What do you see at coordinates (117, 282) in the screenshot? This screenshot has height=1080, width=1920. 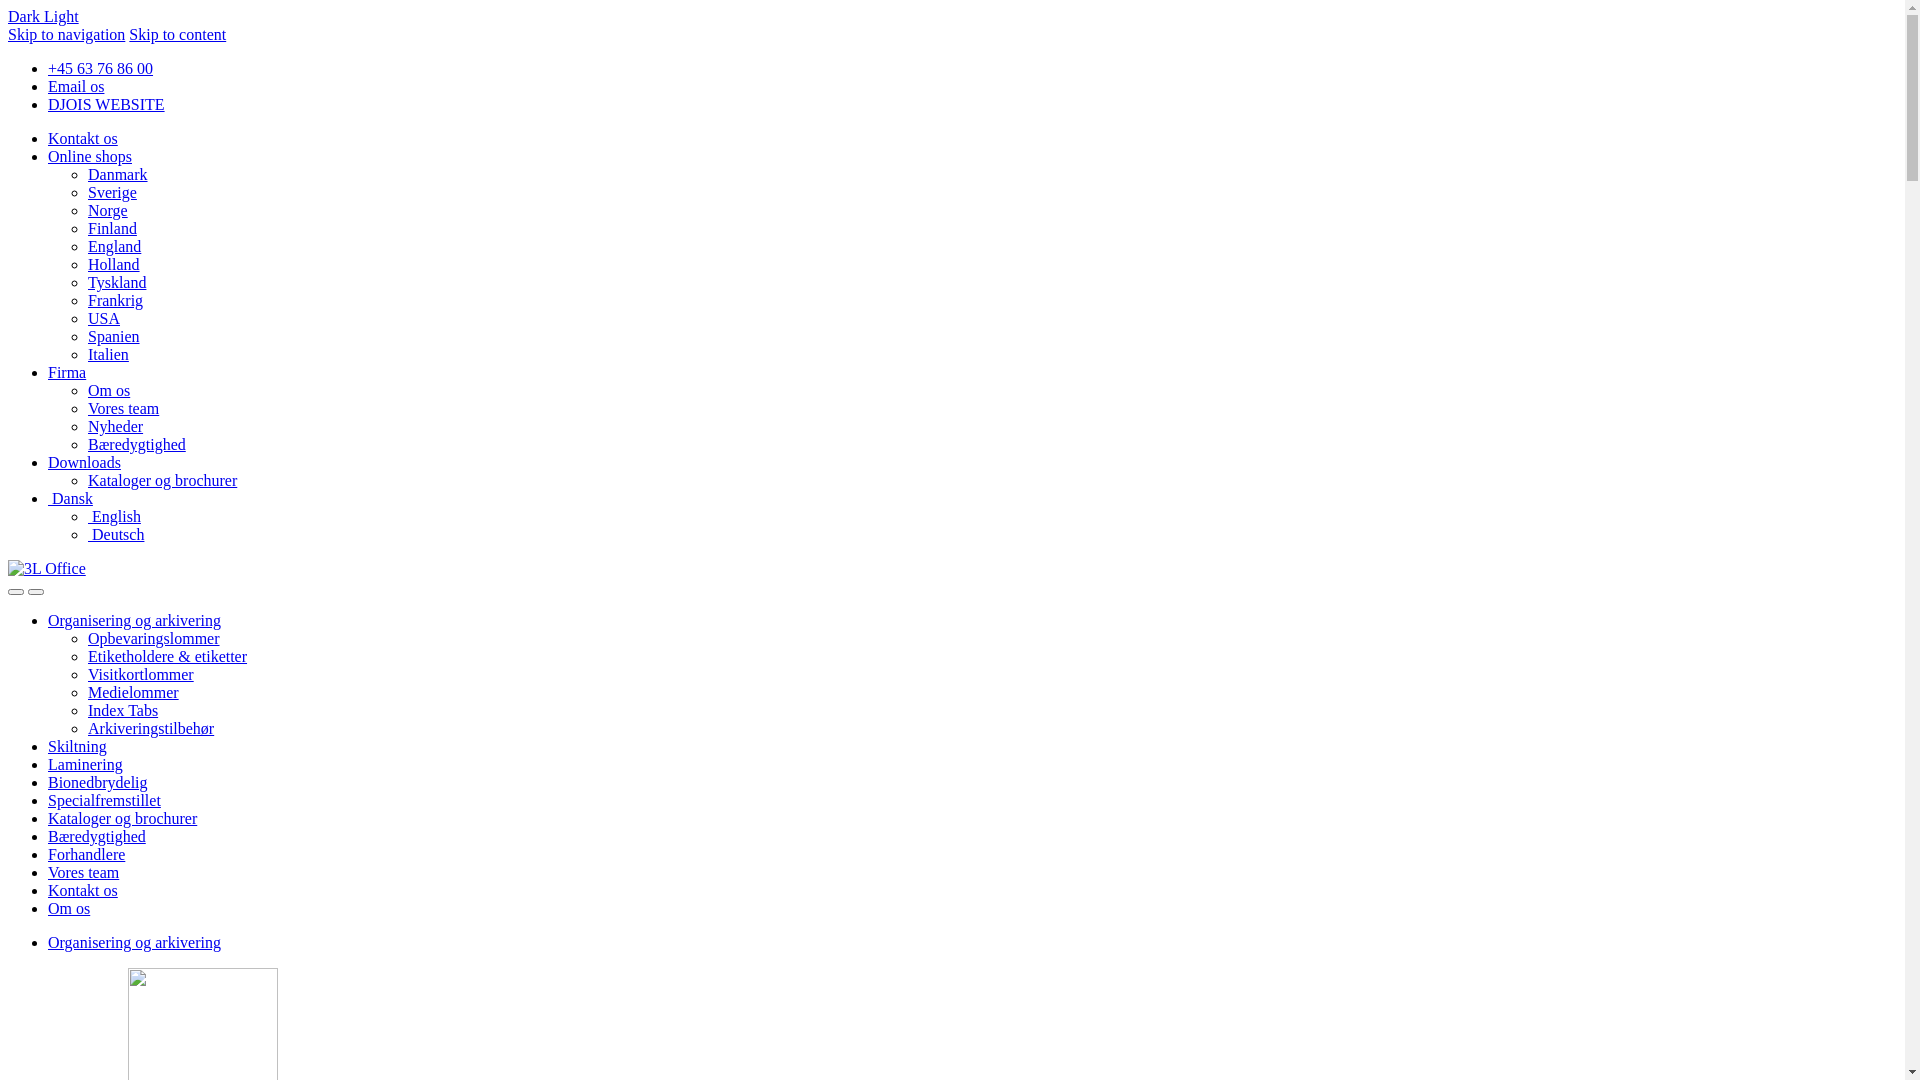 I see `Tyskland` at bounding box center [117, 282].